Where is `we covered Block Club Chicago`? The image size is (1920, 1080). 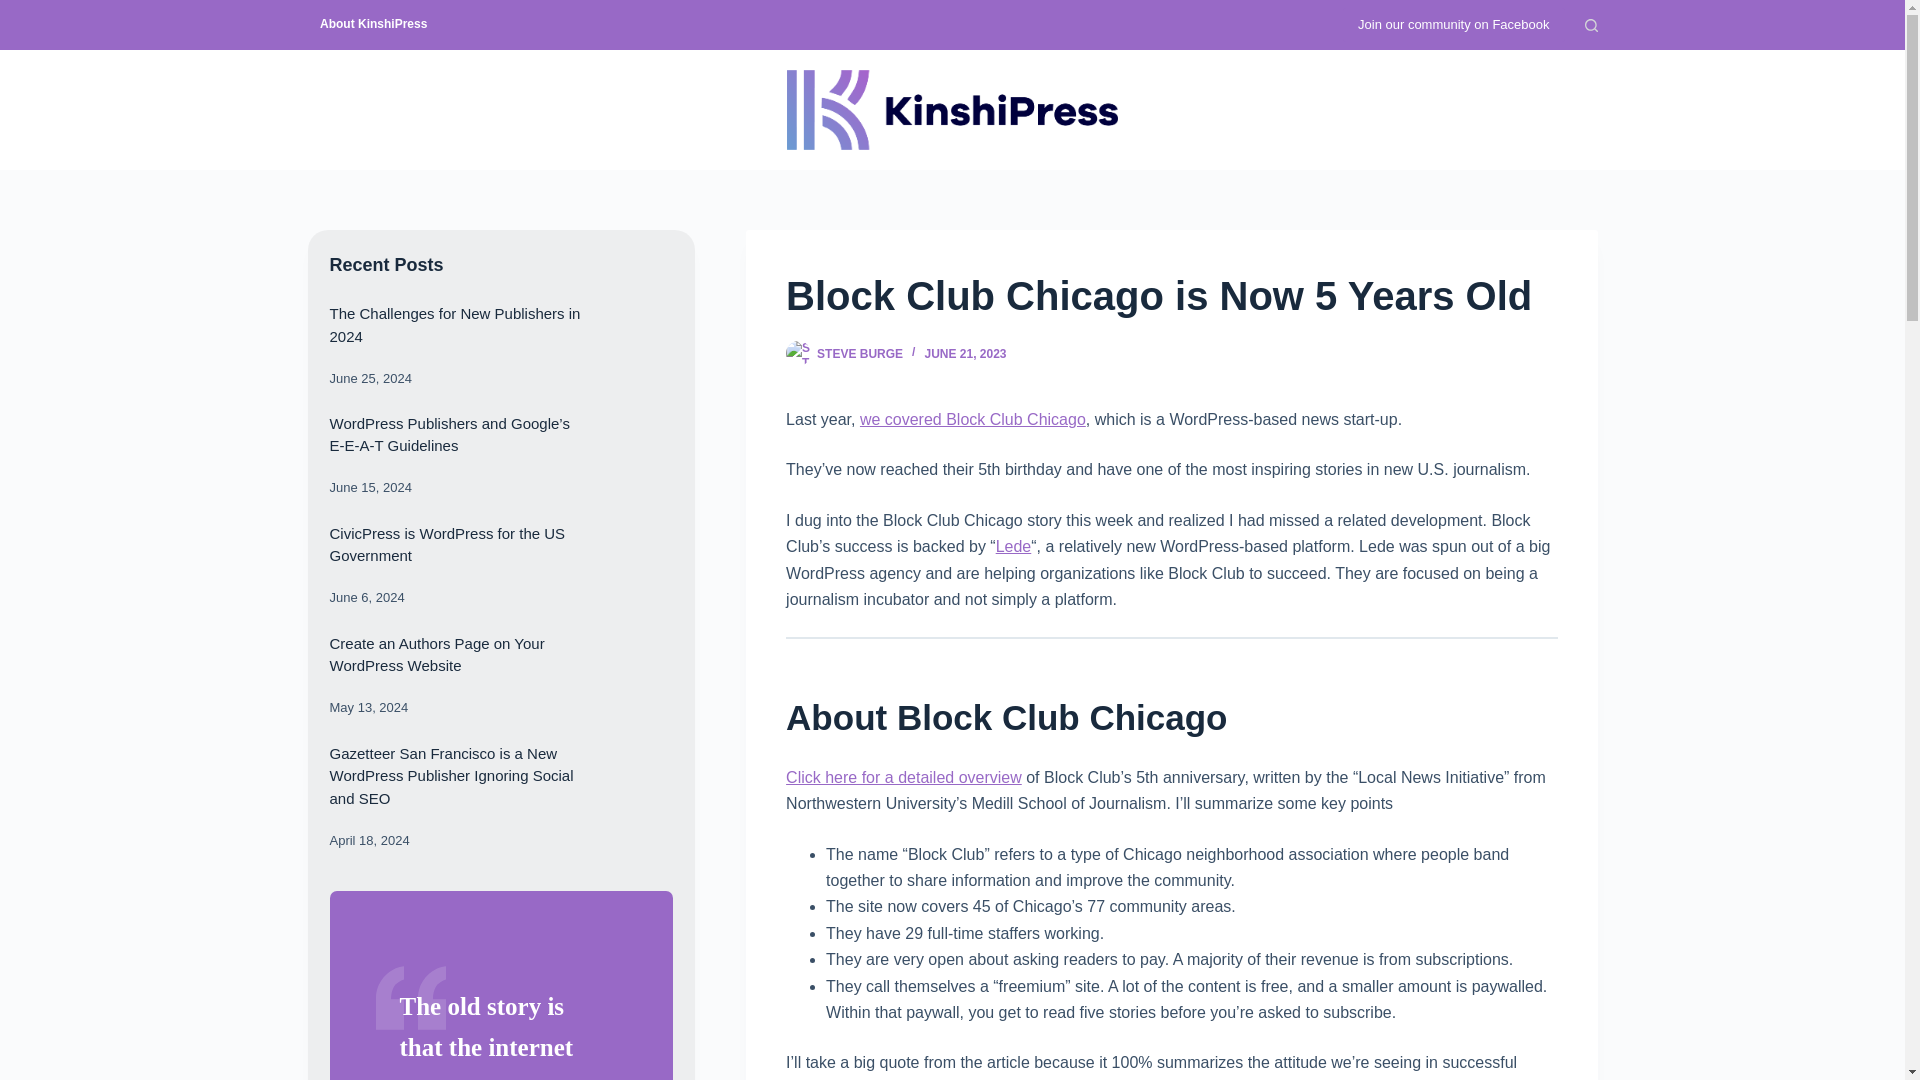
we covered Block Club Chicago is located at coordinates (973, 419).